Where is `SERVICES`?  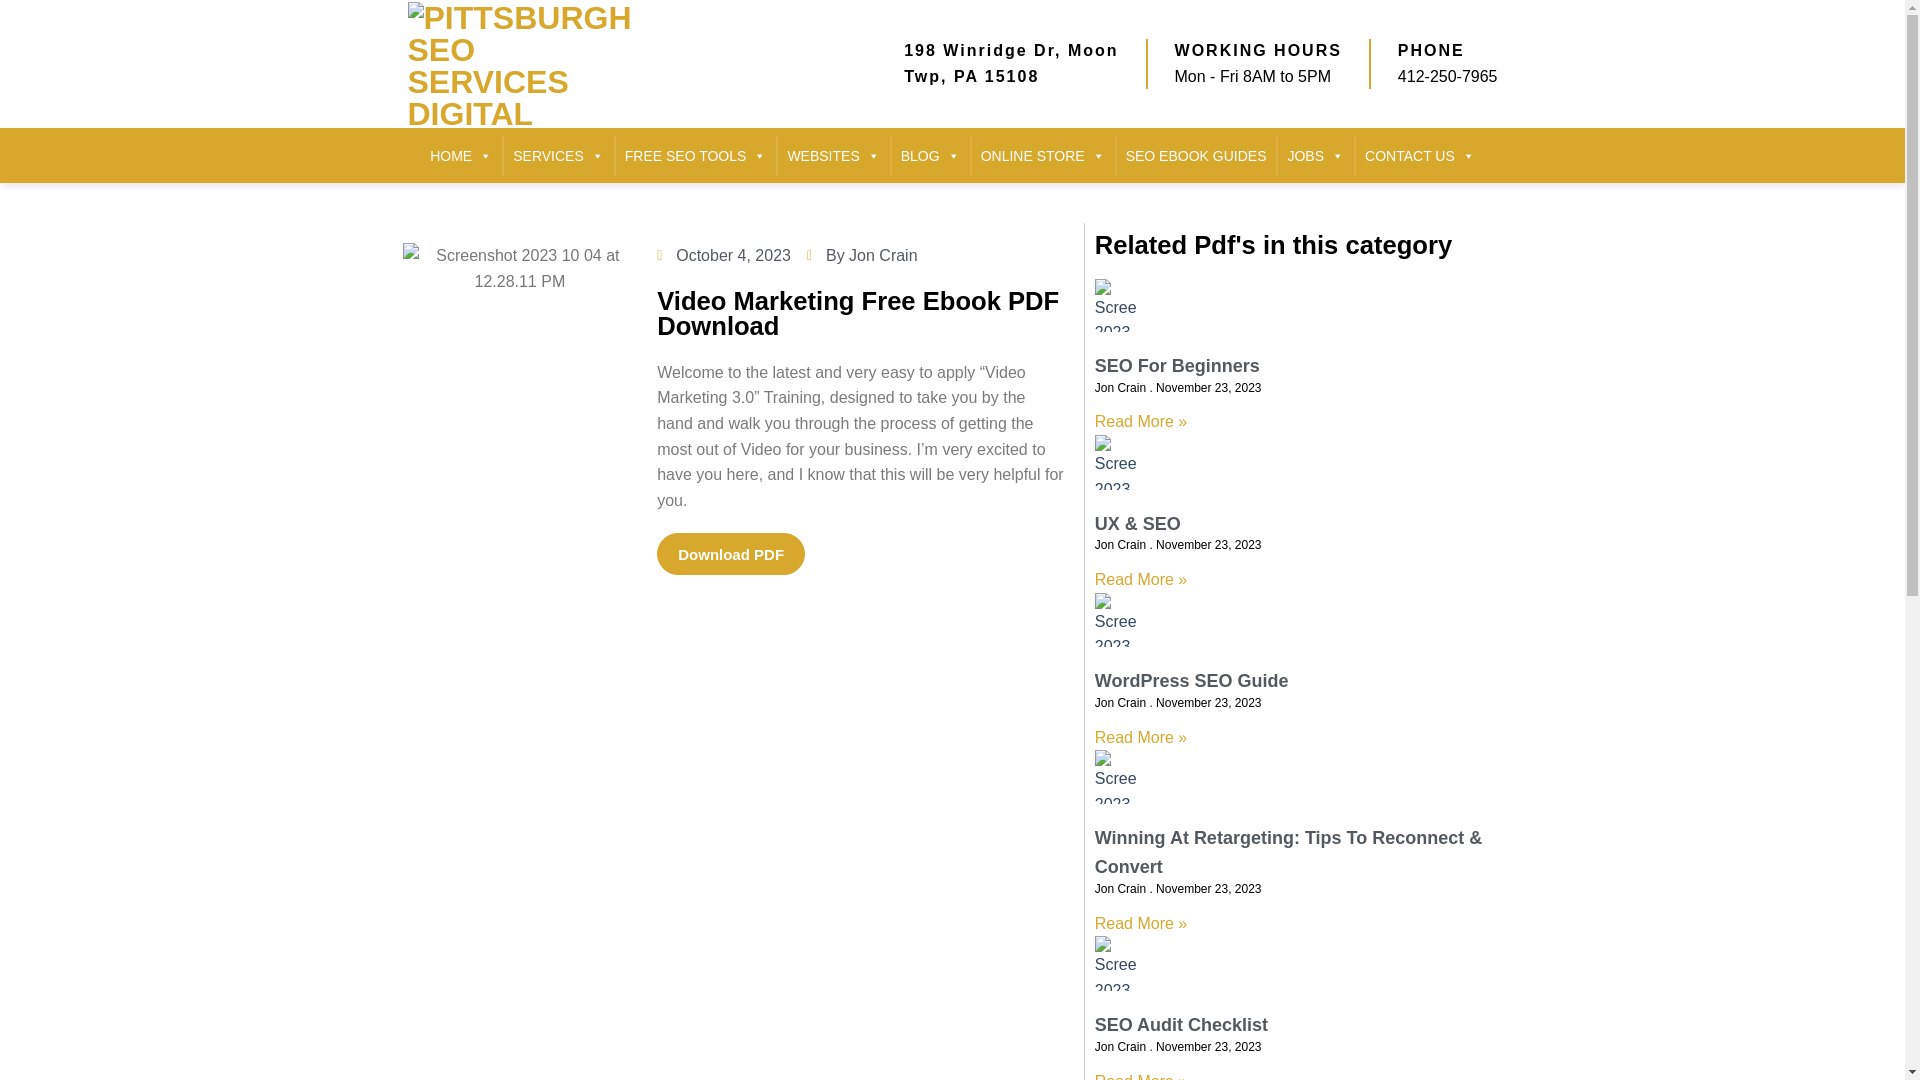 SERVICES is located at coordinates (558, 156).